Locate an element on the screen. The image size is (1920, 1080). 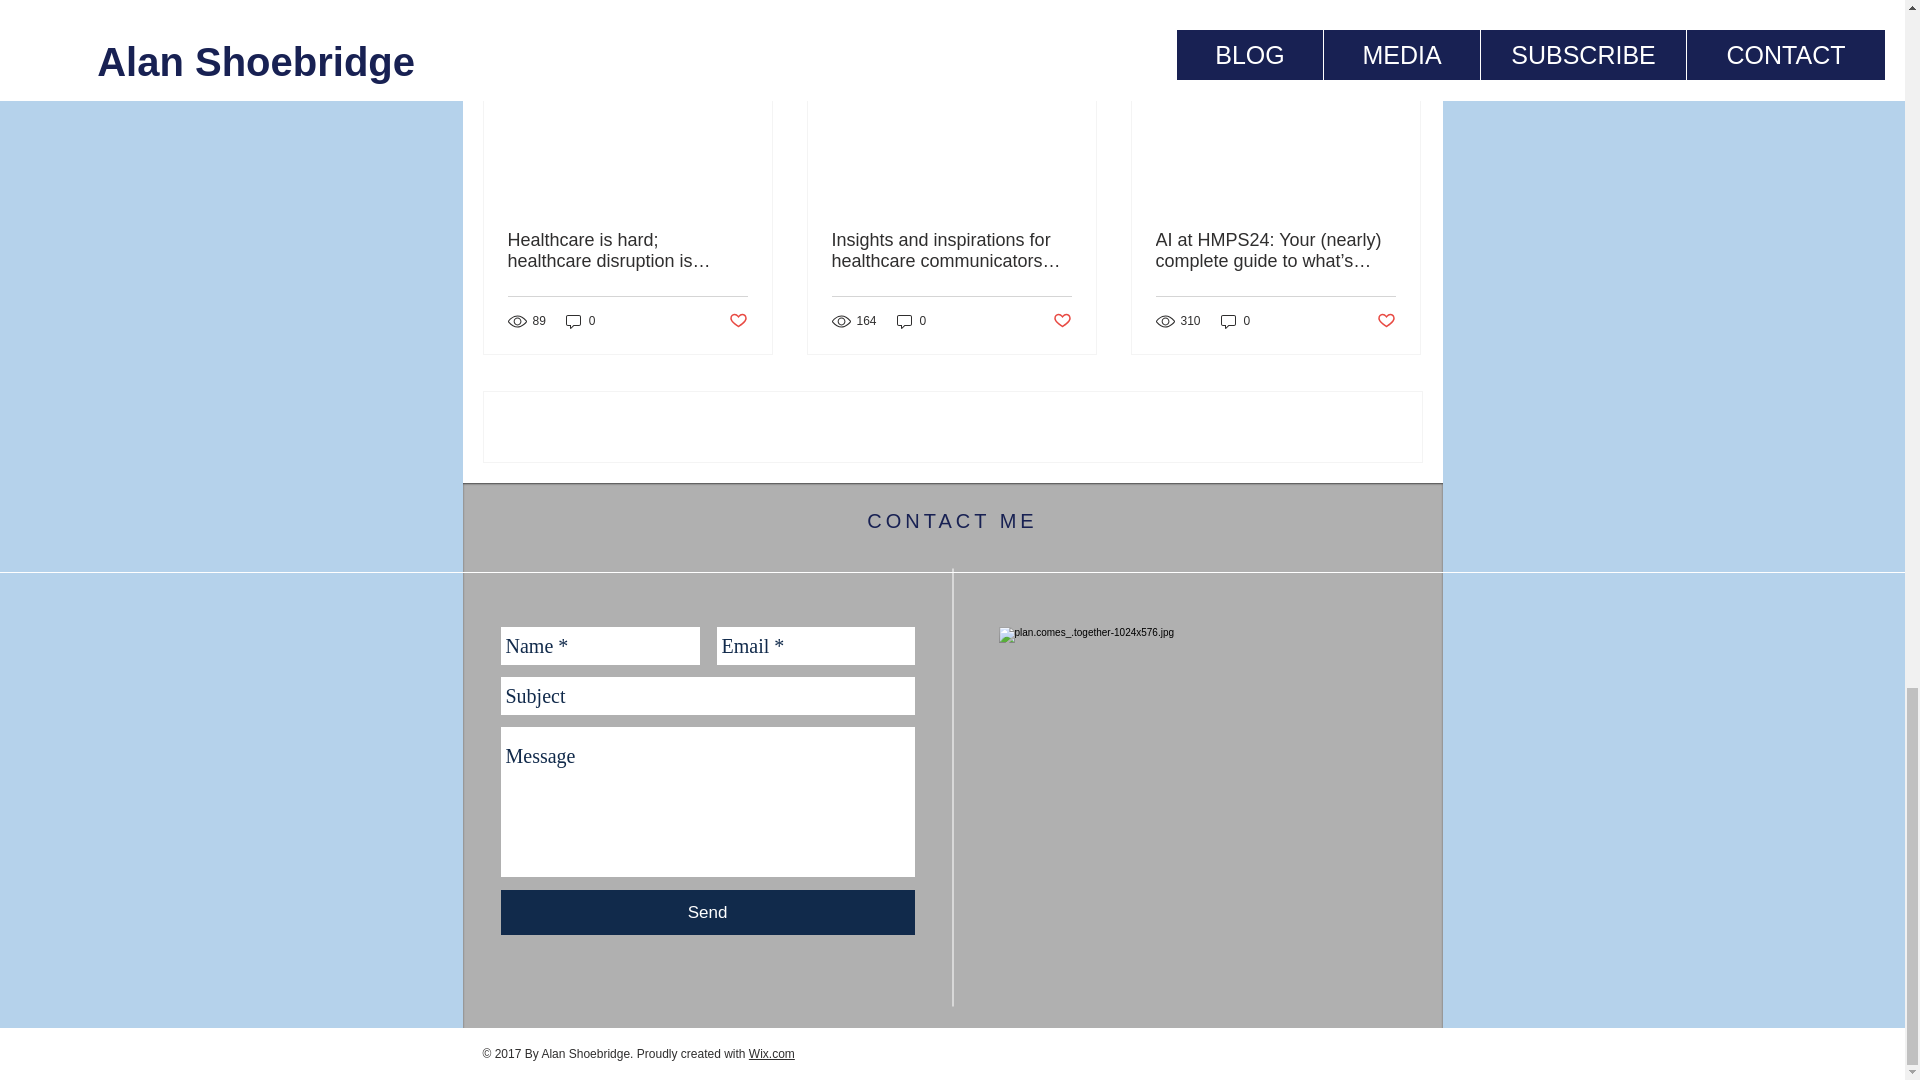
Post not marked as liked is located at coordinates (736, 321).